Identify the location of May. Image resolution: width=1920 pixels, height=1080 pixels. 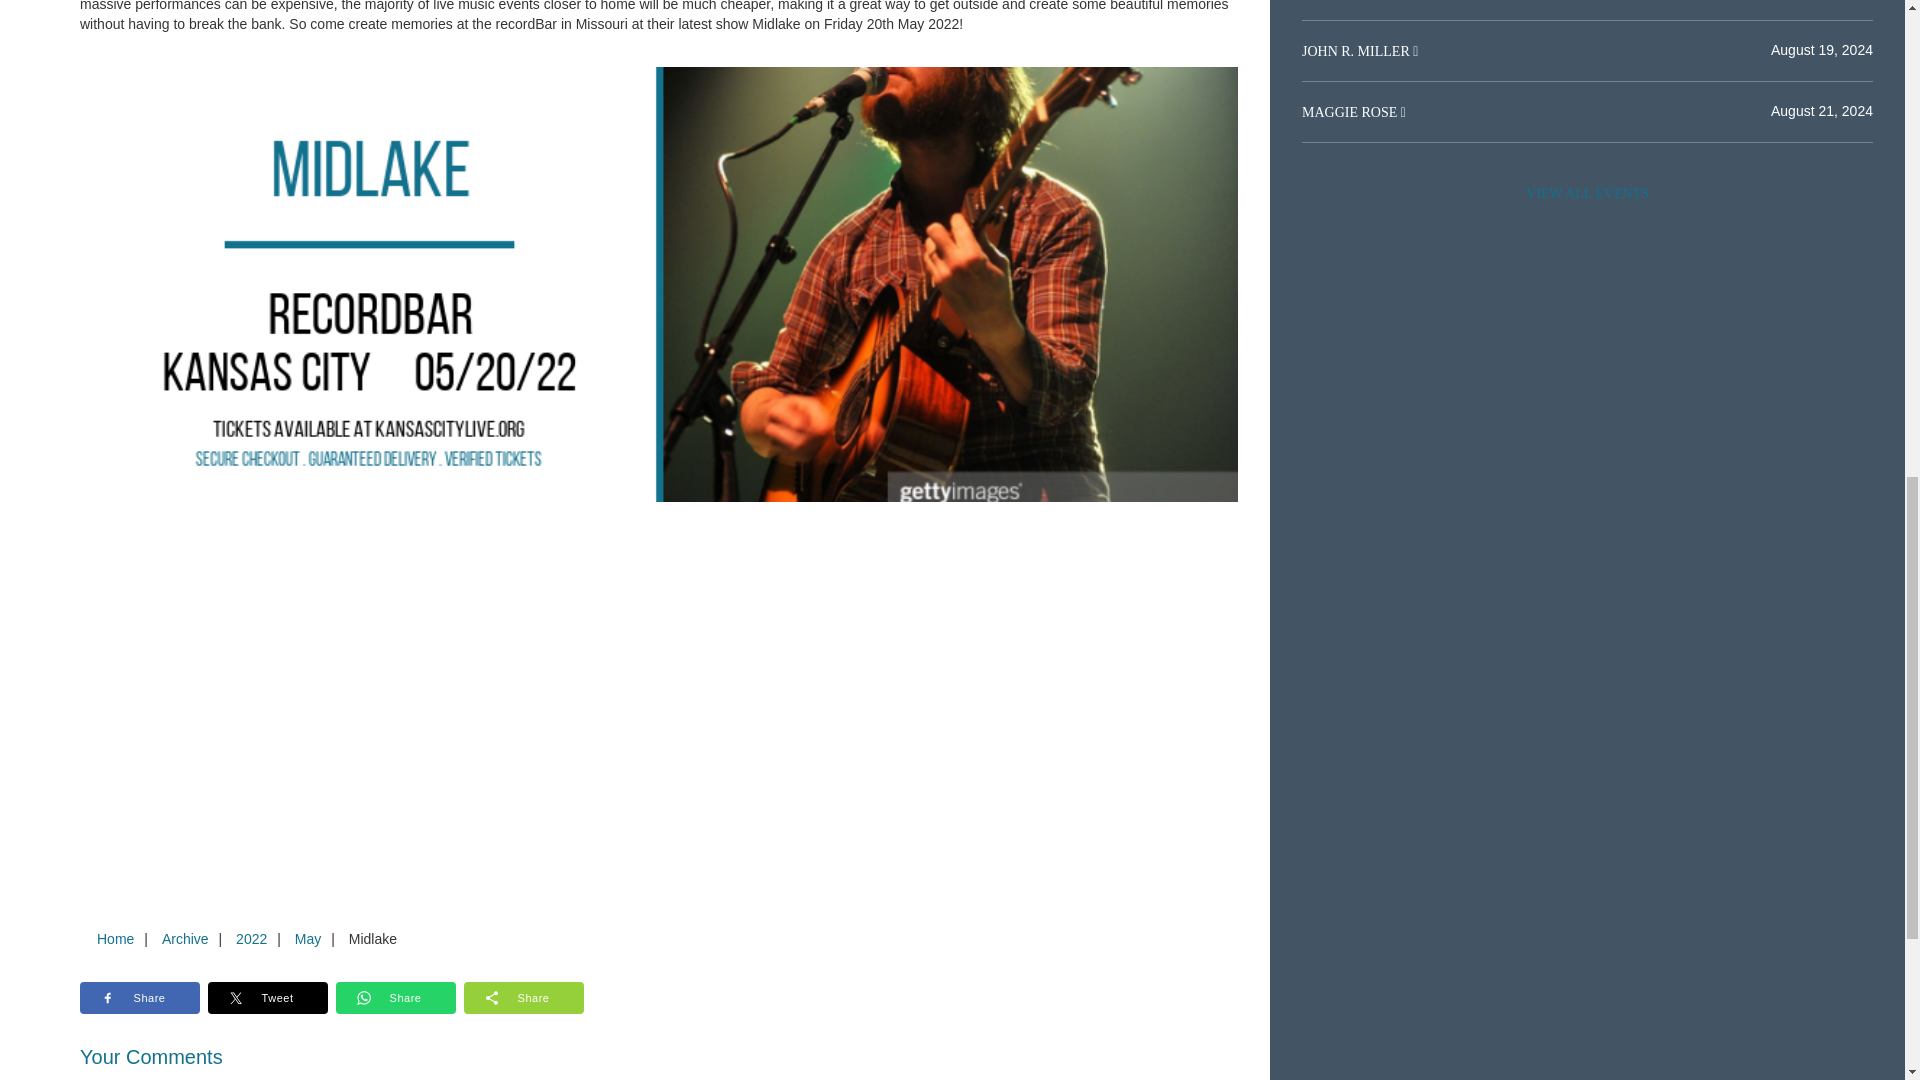
(307, 938).